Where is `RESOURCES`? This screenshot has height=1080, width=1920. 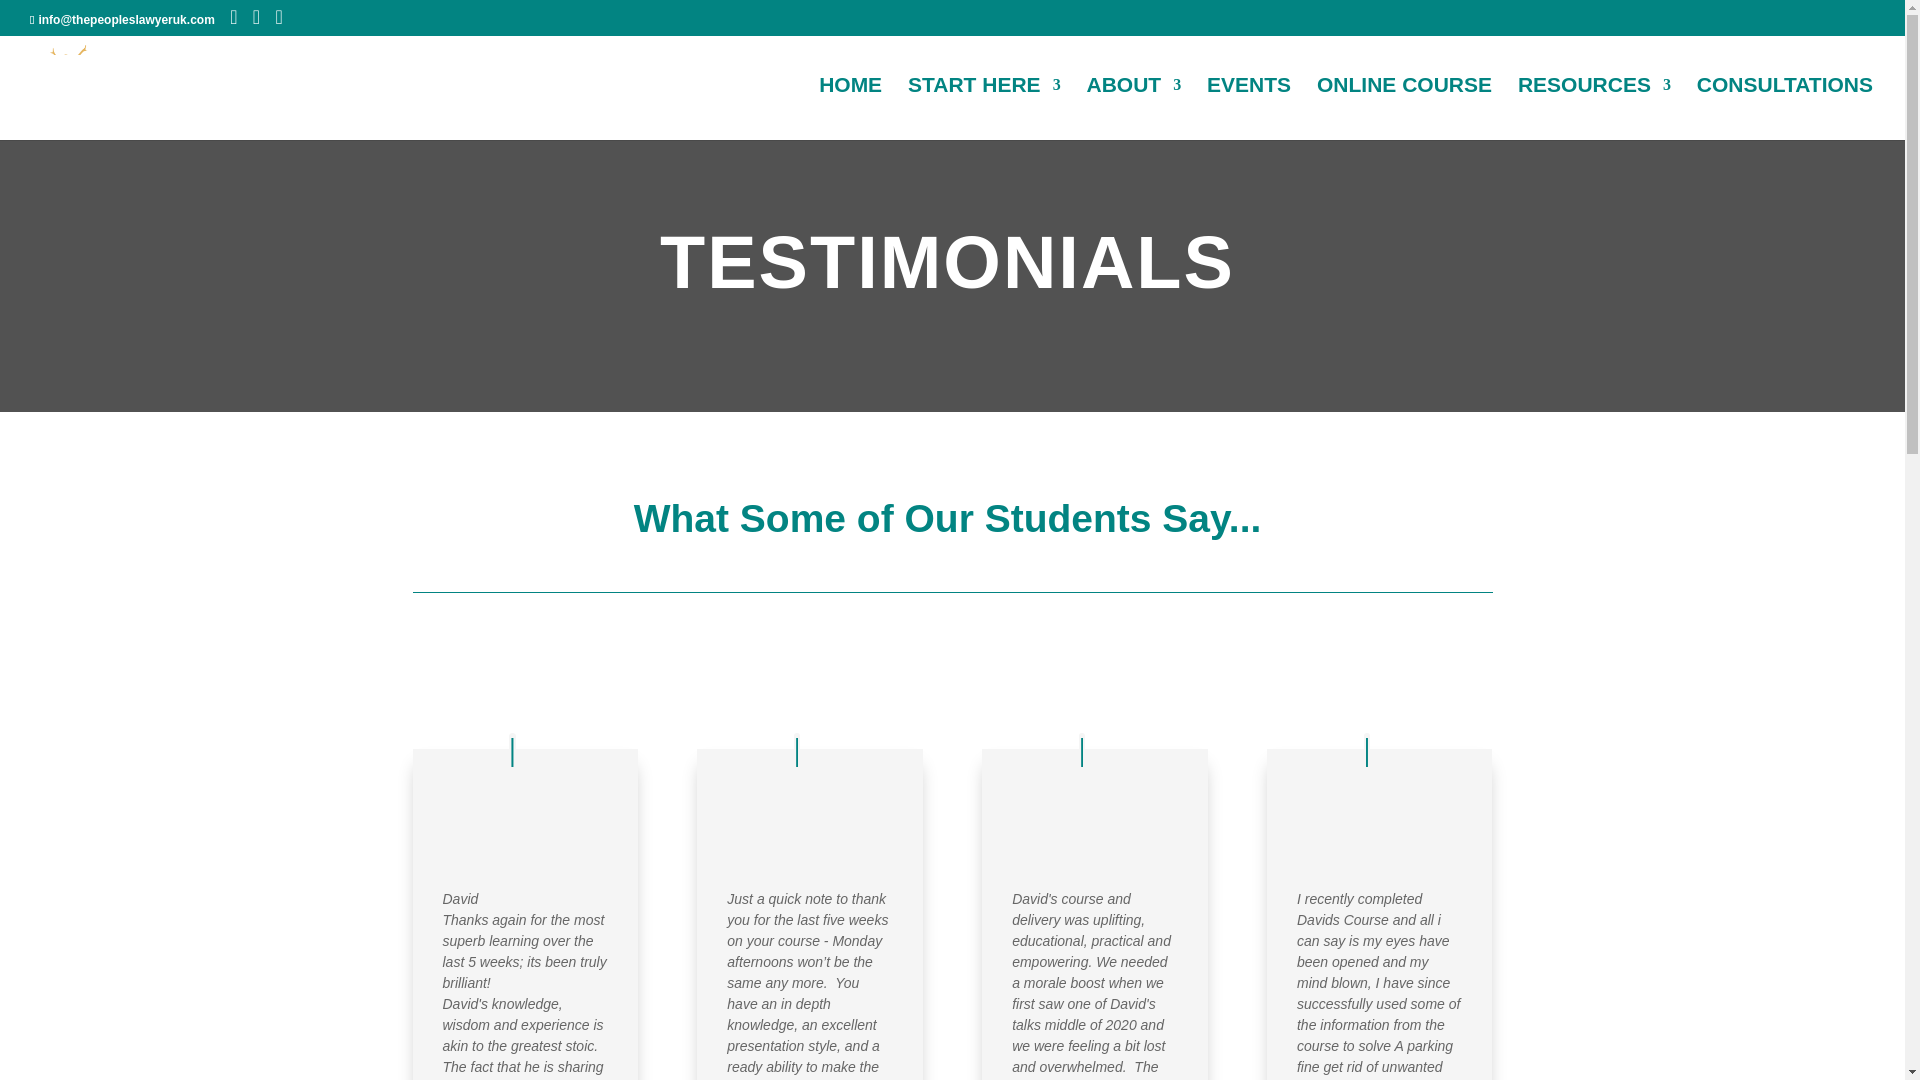
RESOURCES is located at coordinates (1594, 108).